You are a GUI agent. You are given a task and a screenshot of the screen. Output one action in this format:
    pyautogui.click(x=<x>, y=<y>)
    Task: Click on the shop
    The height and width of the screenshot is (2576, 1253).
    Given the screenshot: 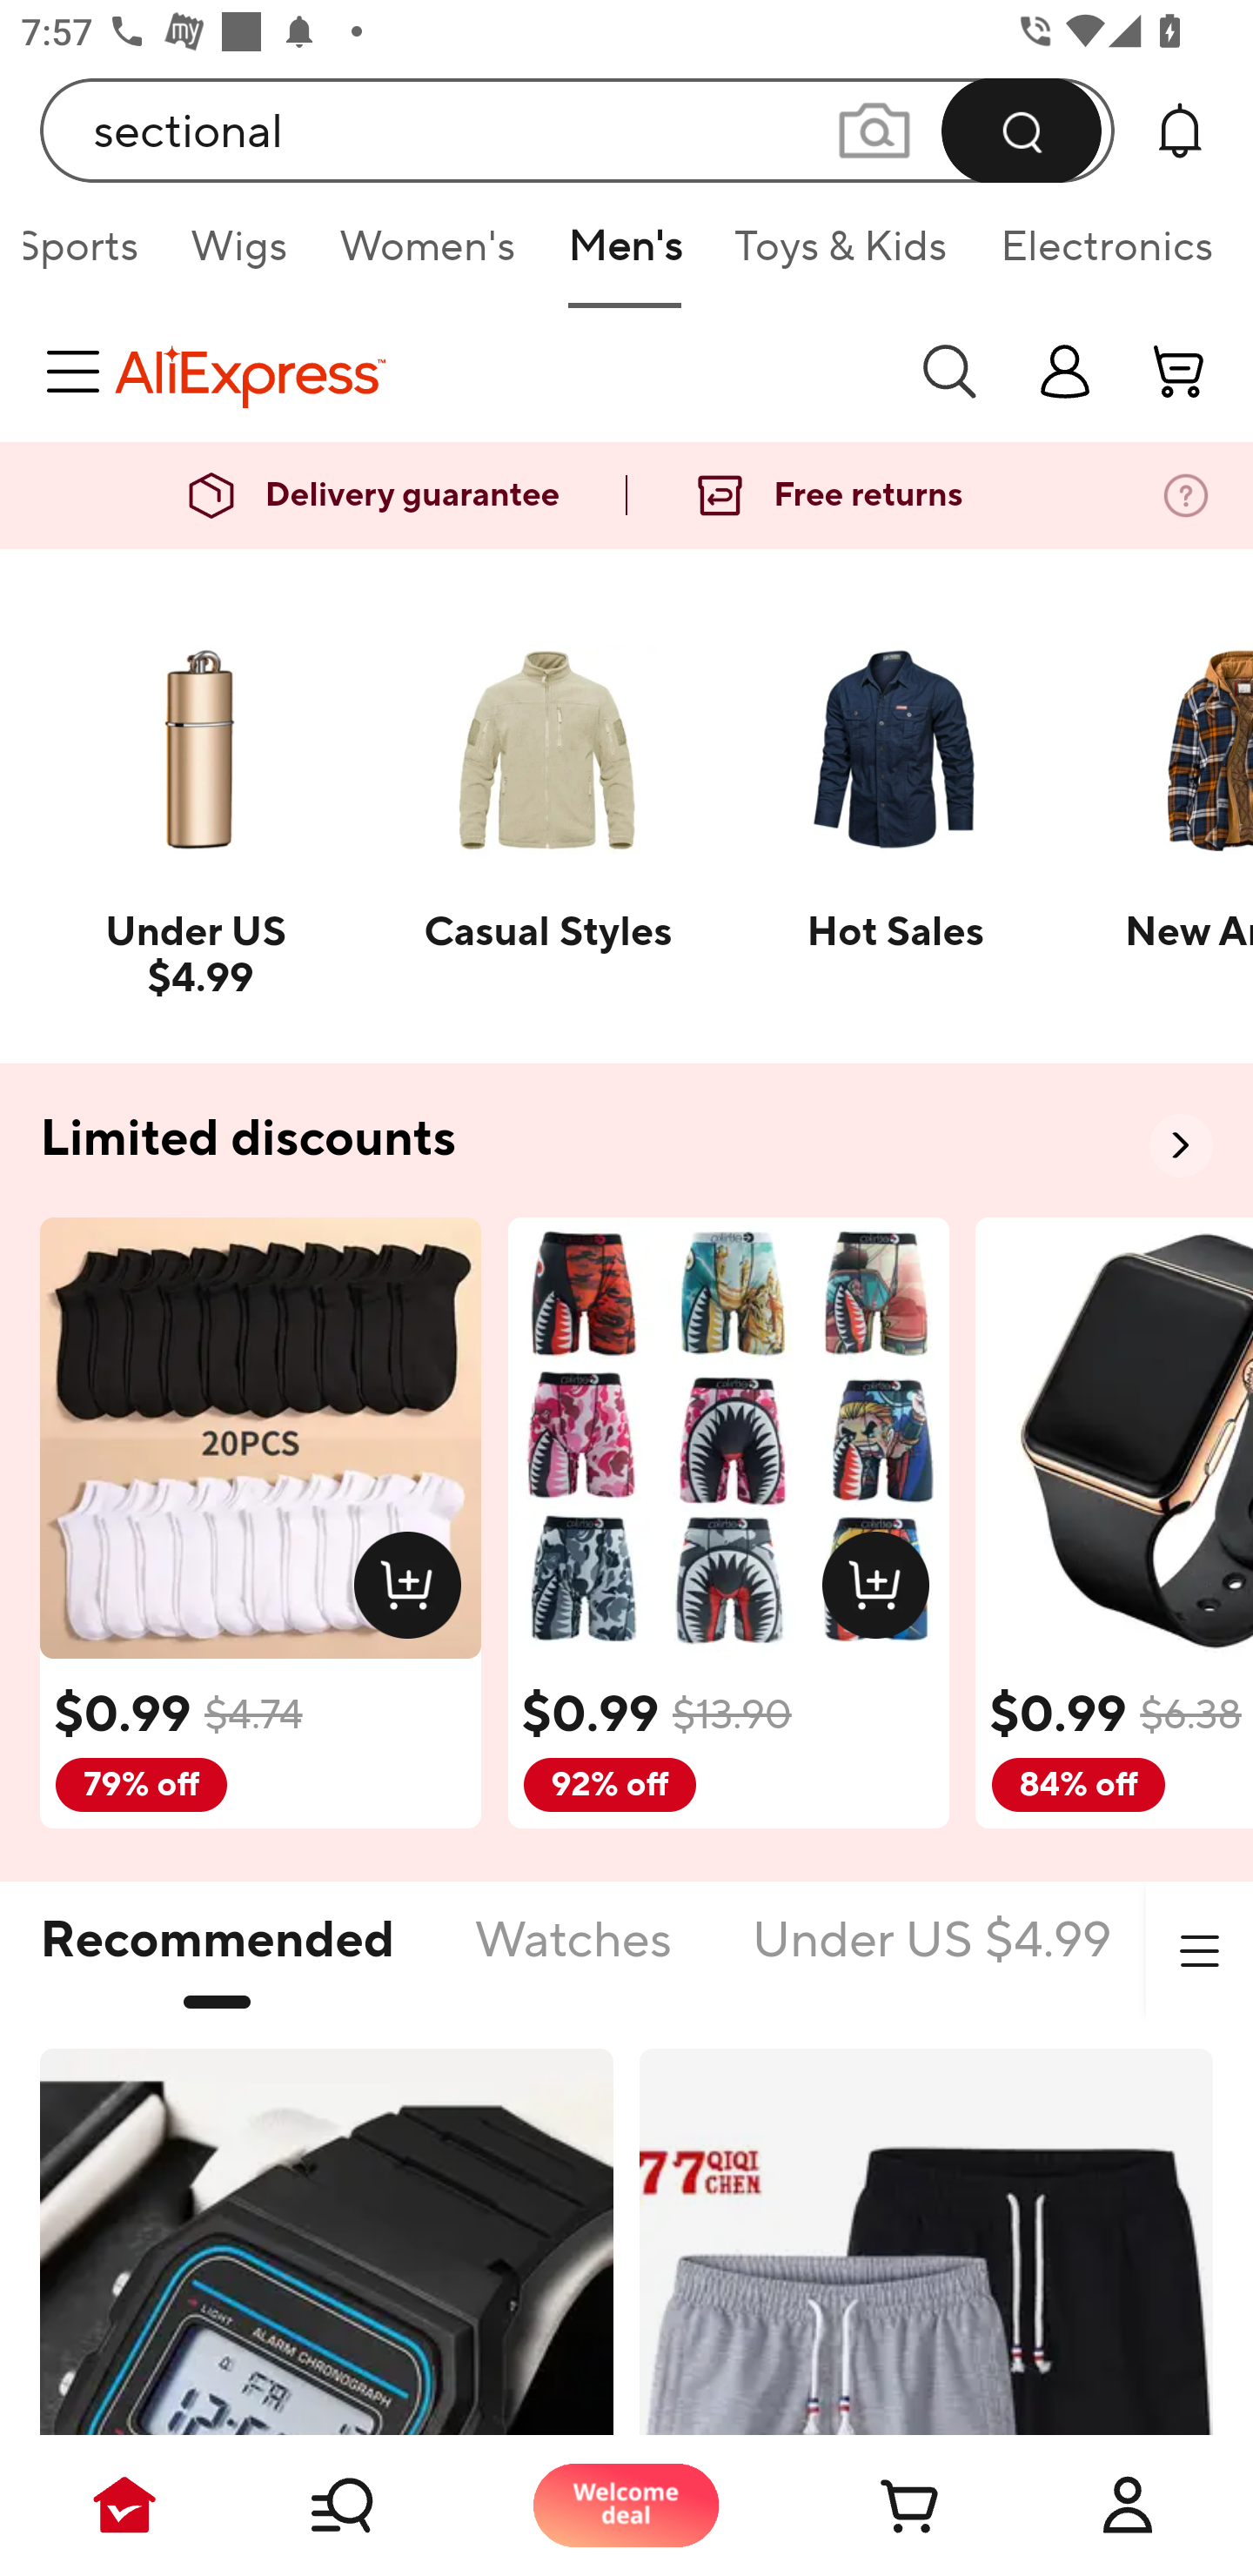 What is the action you would take?
    pyautogui.click(x=1065, y=371)
    